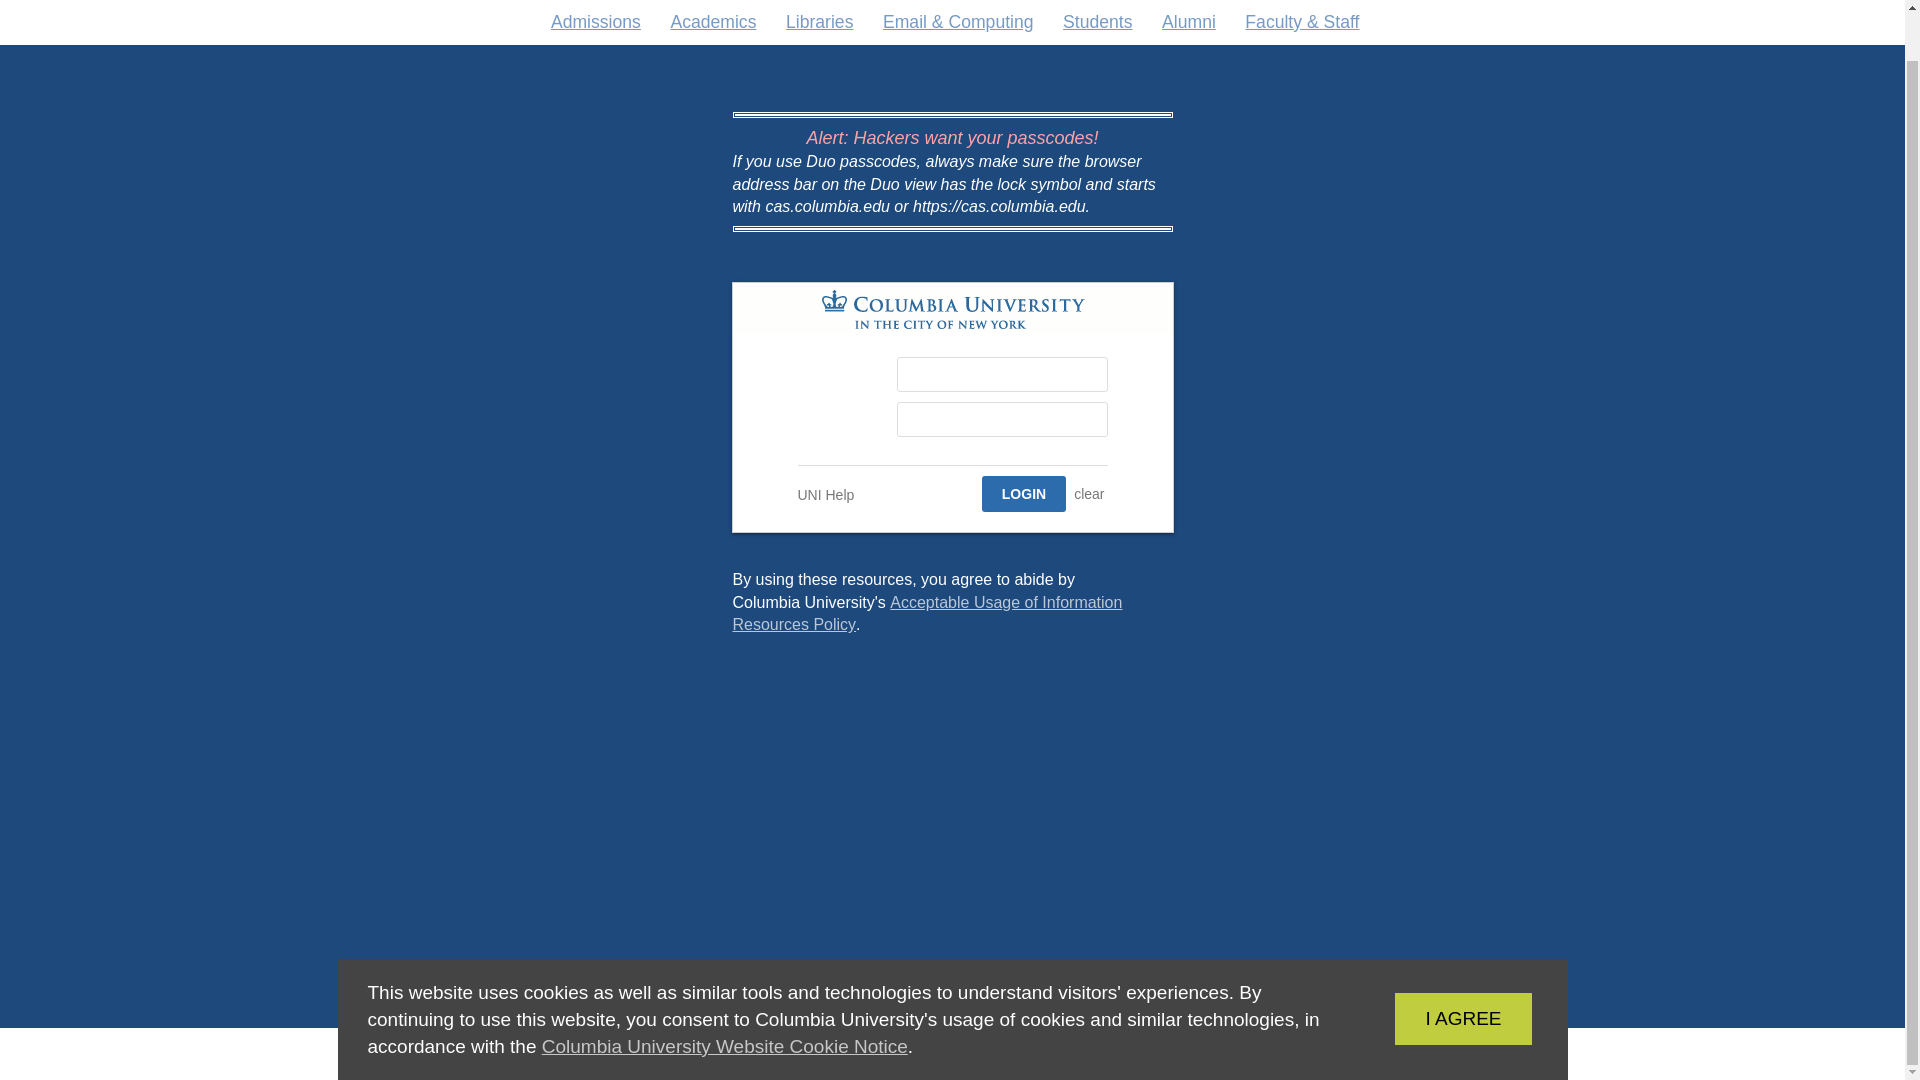  Describe the element at coordinates (1023, 494) in the screenshot. I see `Columbia University Website Cookie Notice` at that location.